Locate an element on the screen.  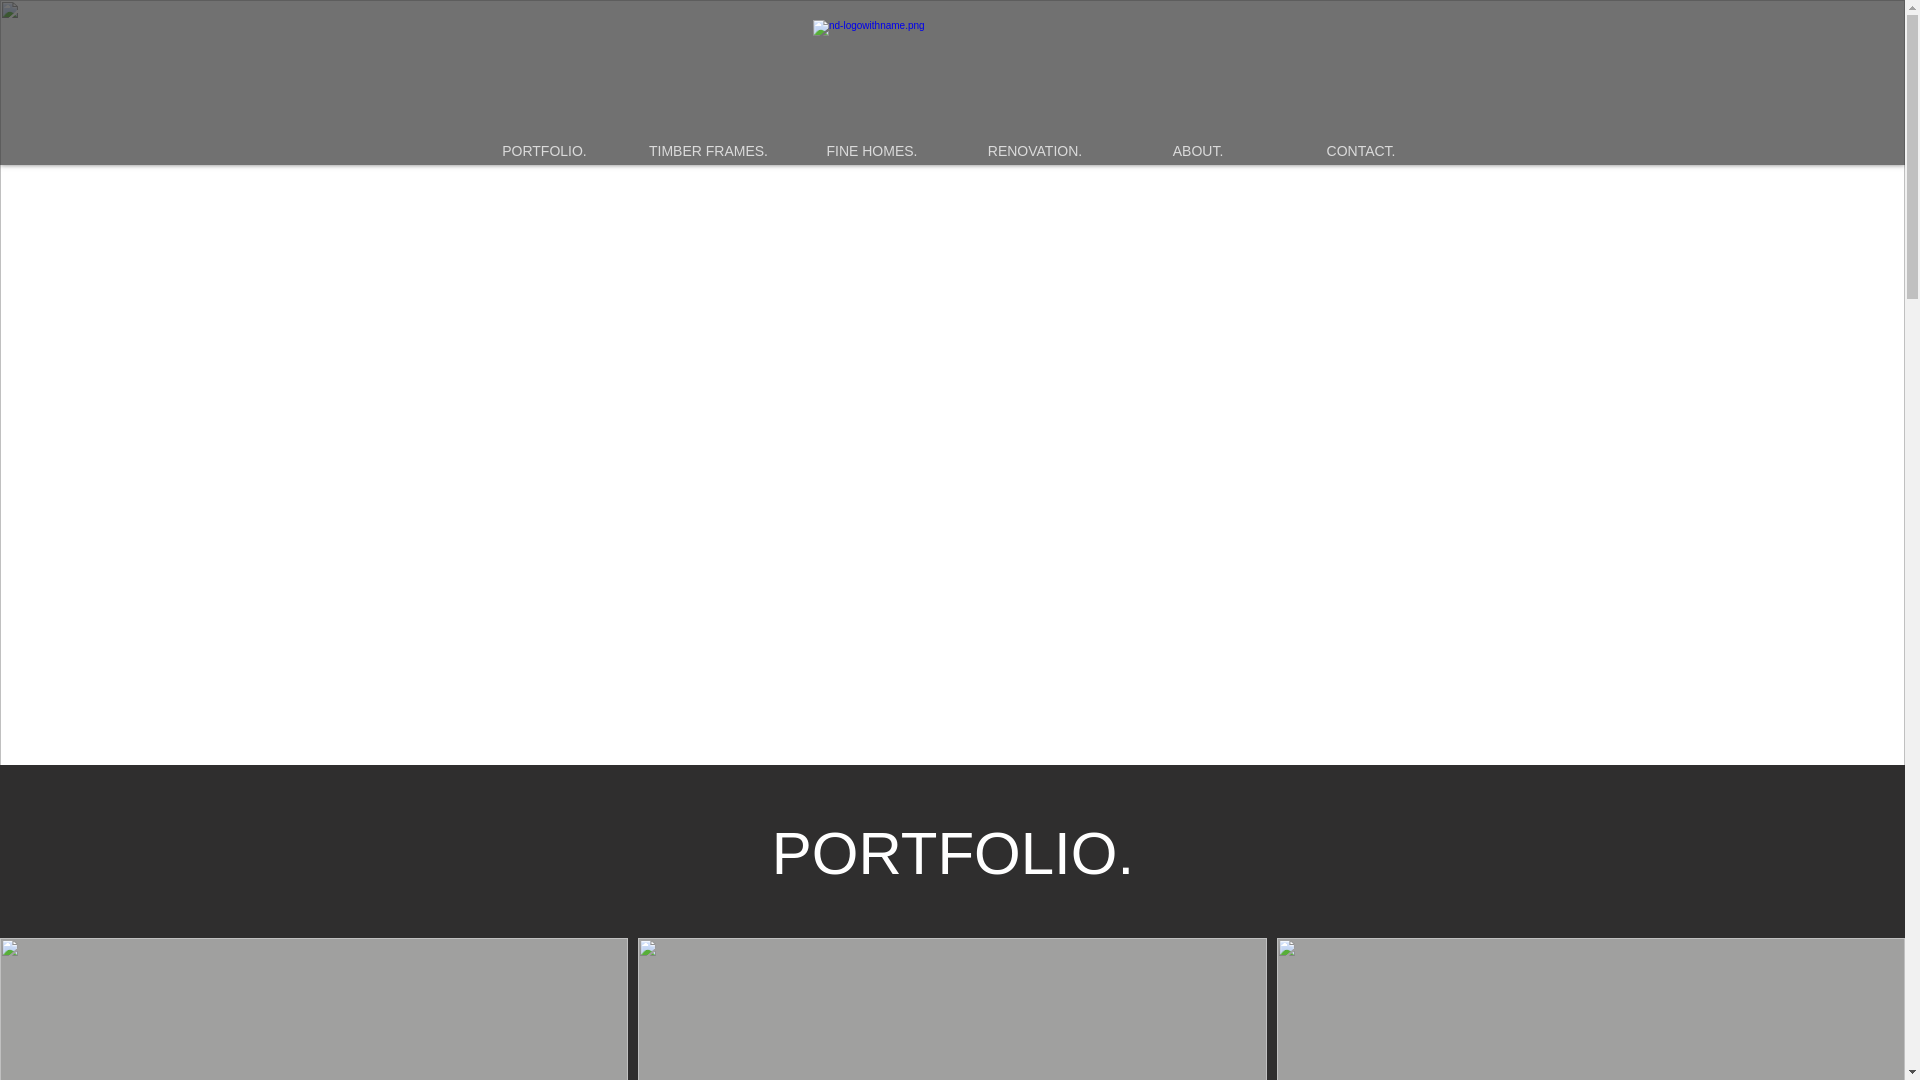
ABOUT. is located at coordinates (1196, 151).